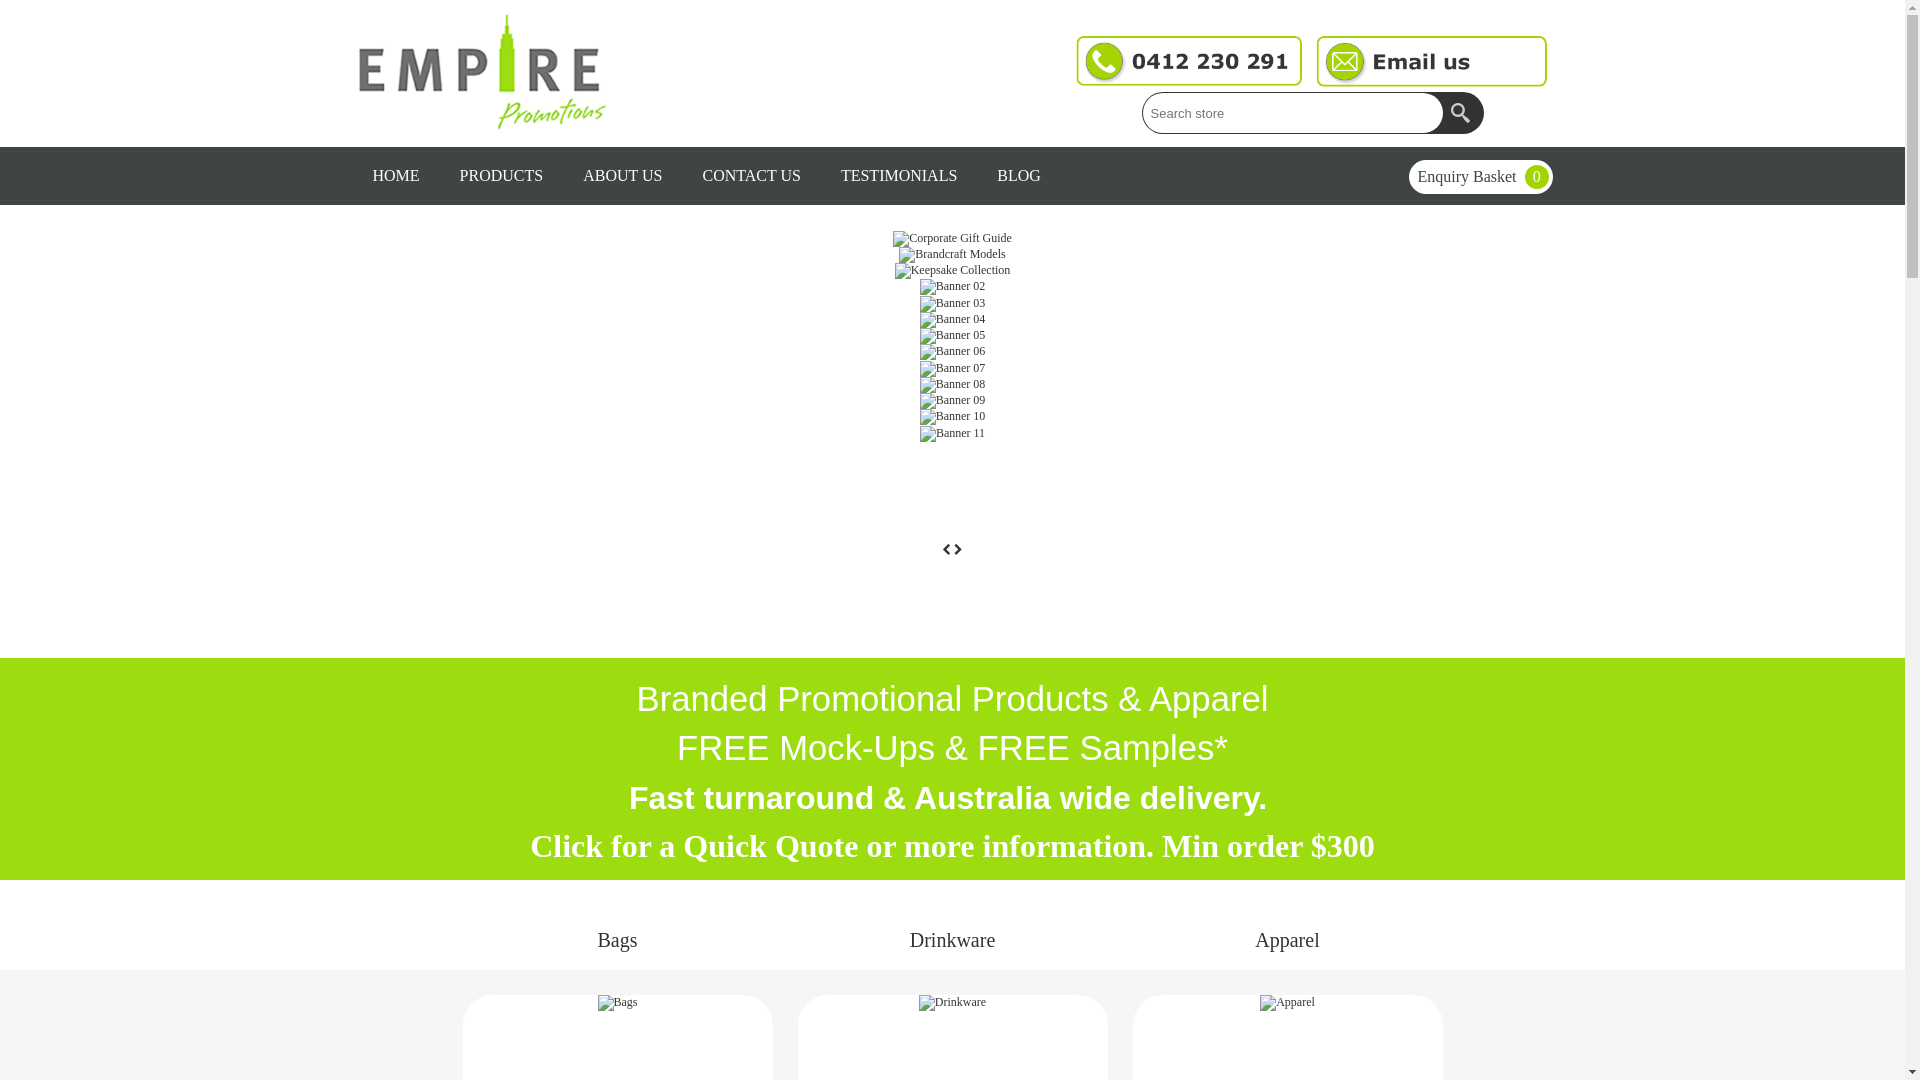  Describe the element at coordinates (958, 550) in the screenshot. I see `Next` at that location.